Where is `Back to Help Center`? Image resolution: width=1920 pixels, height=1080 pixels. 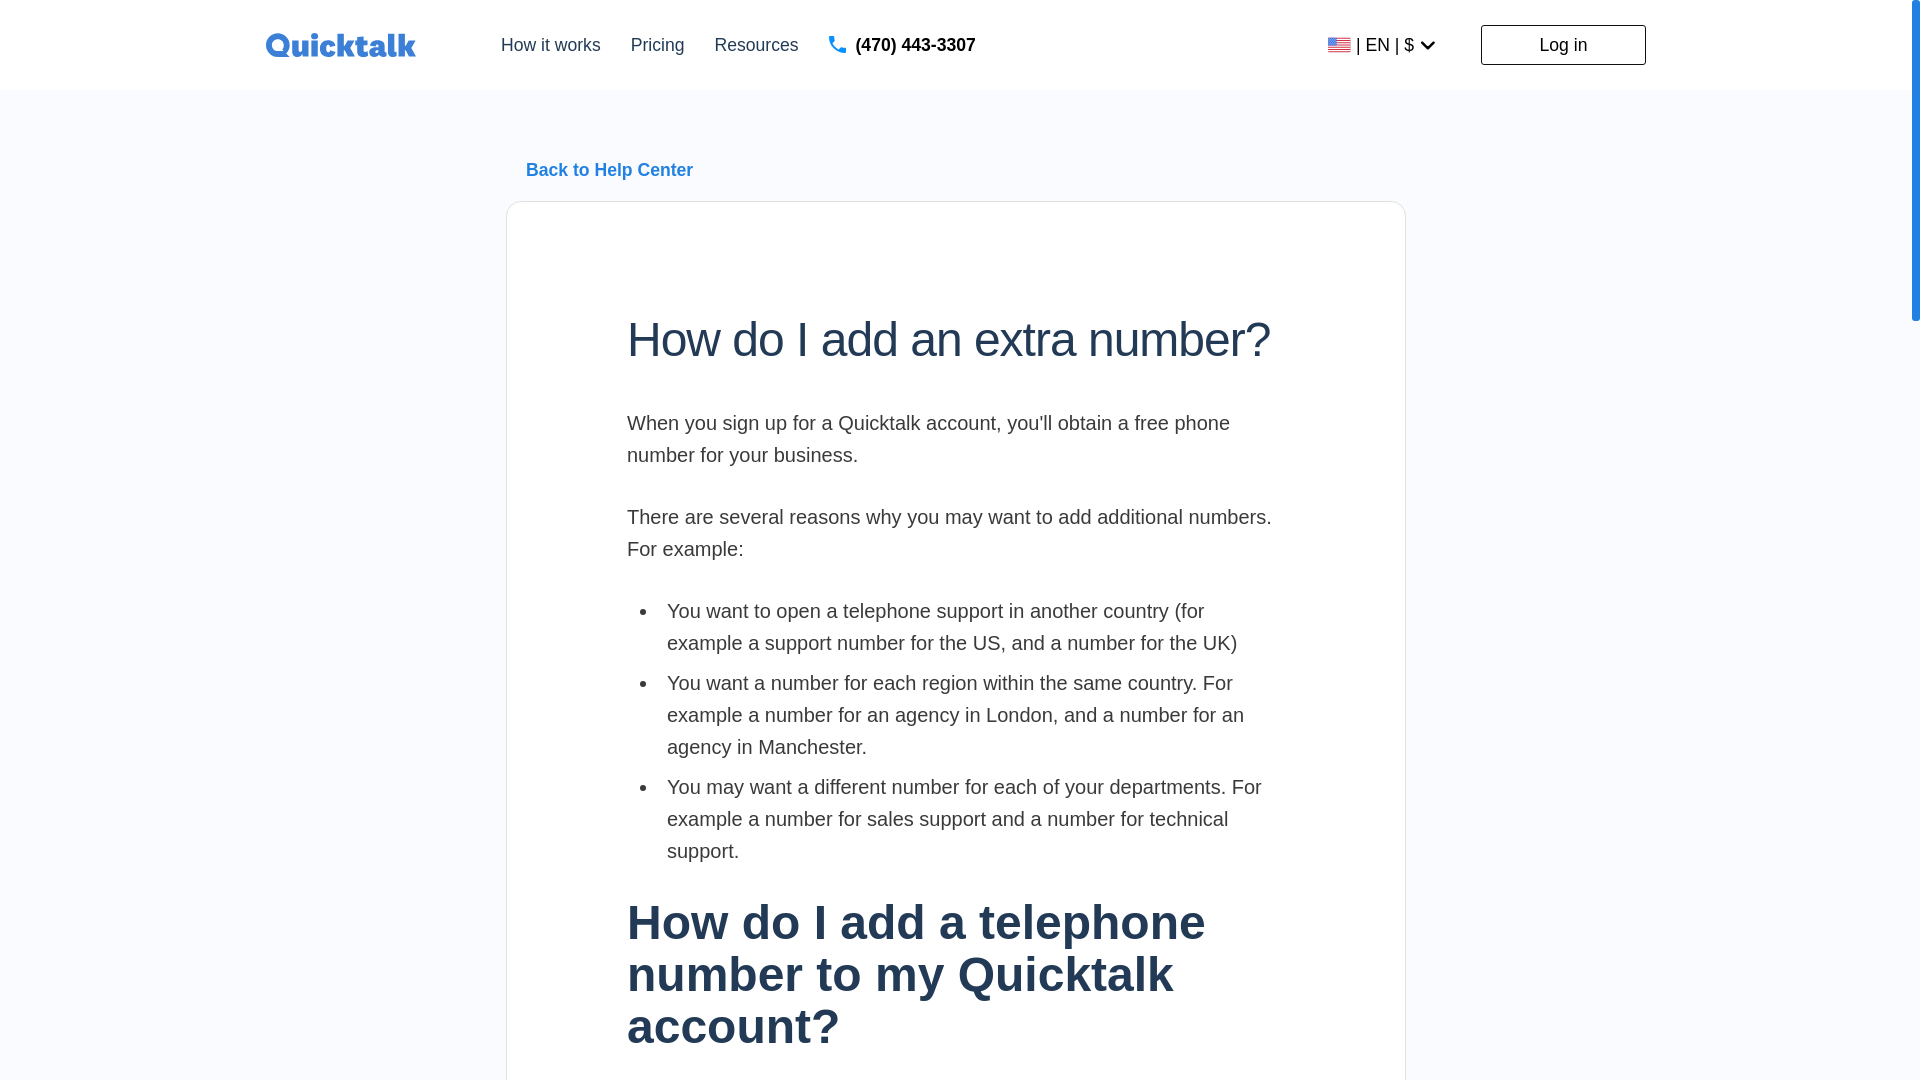 Back to Help Center is located at coordinates (610, 170).